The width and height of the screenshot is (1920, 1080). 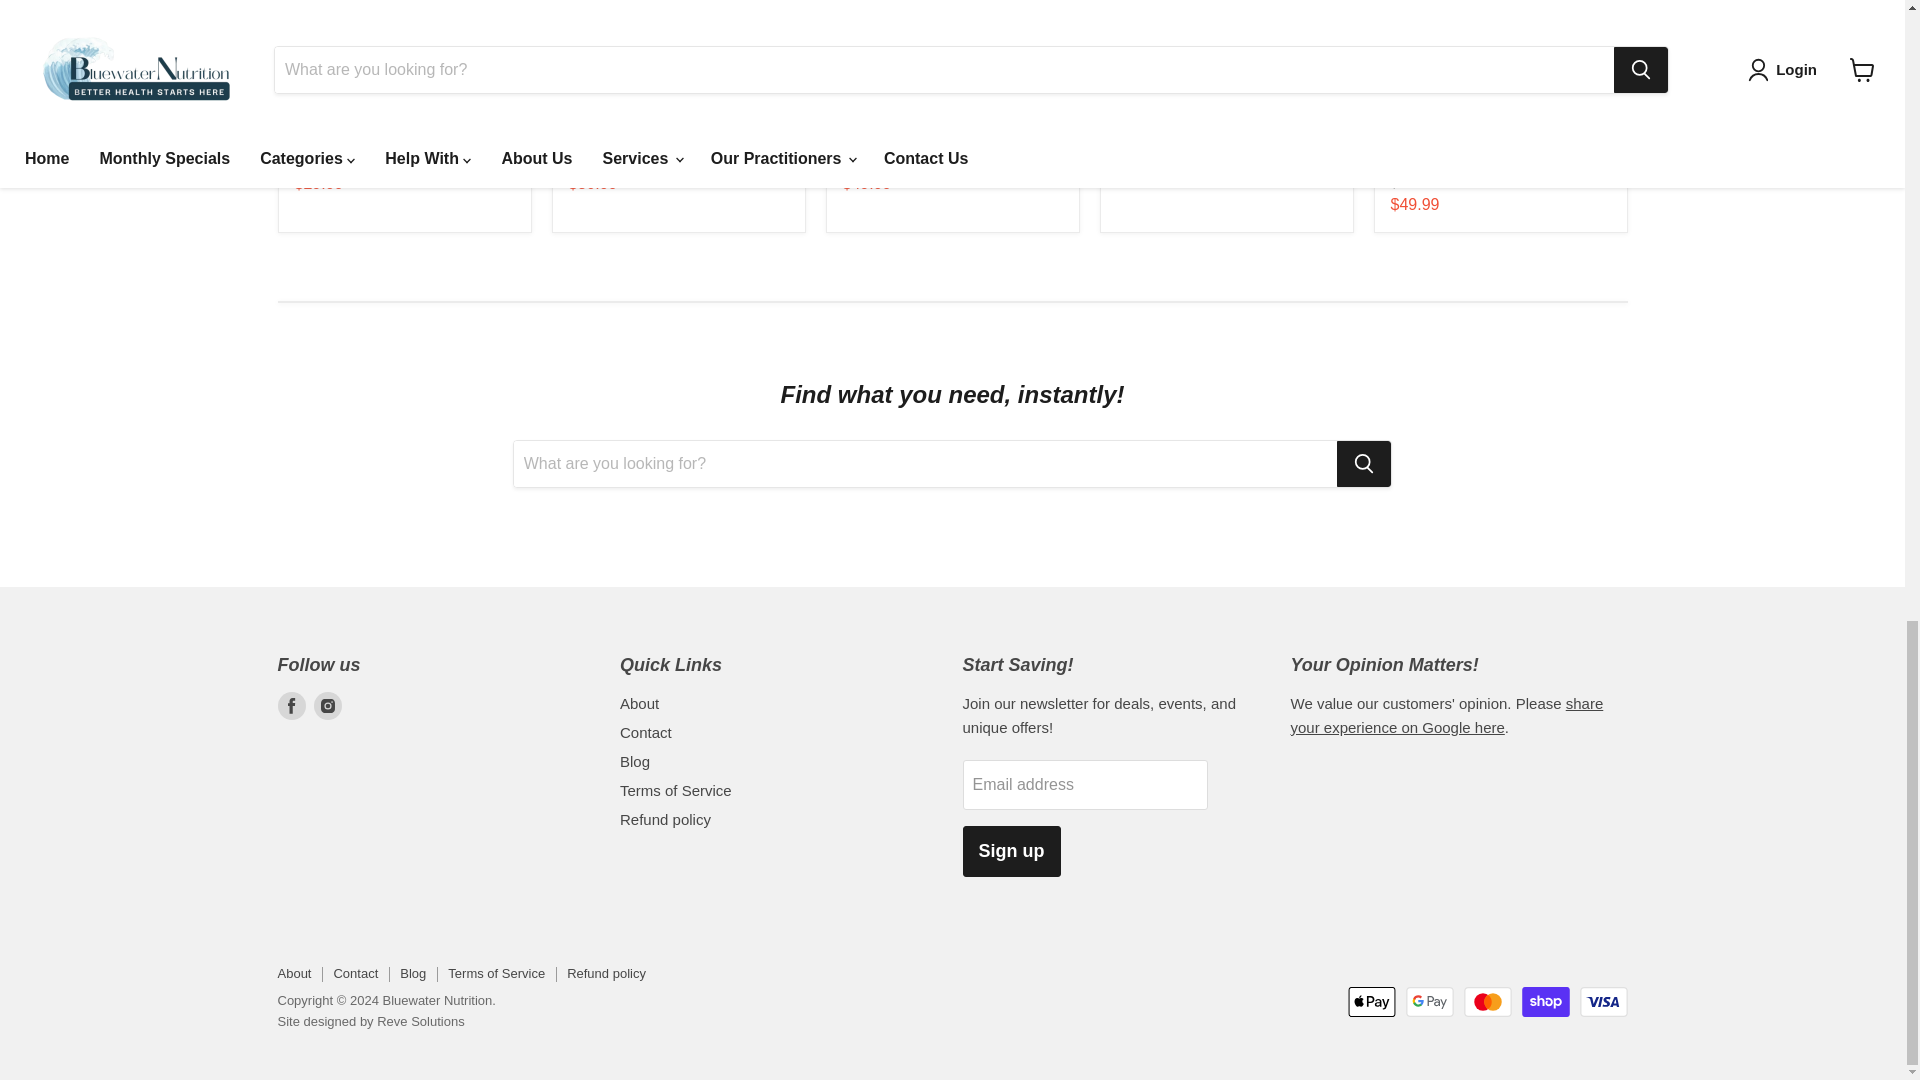 What do you see at coordinates (1429, 1002) in the screenshot?
I see `Google Pay` at bounding box center [1429, 1002].